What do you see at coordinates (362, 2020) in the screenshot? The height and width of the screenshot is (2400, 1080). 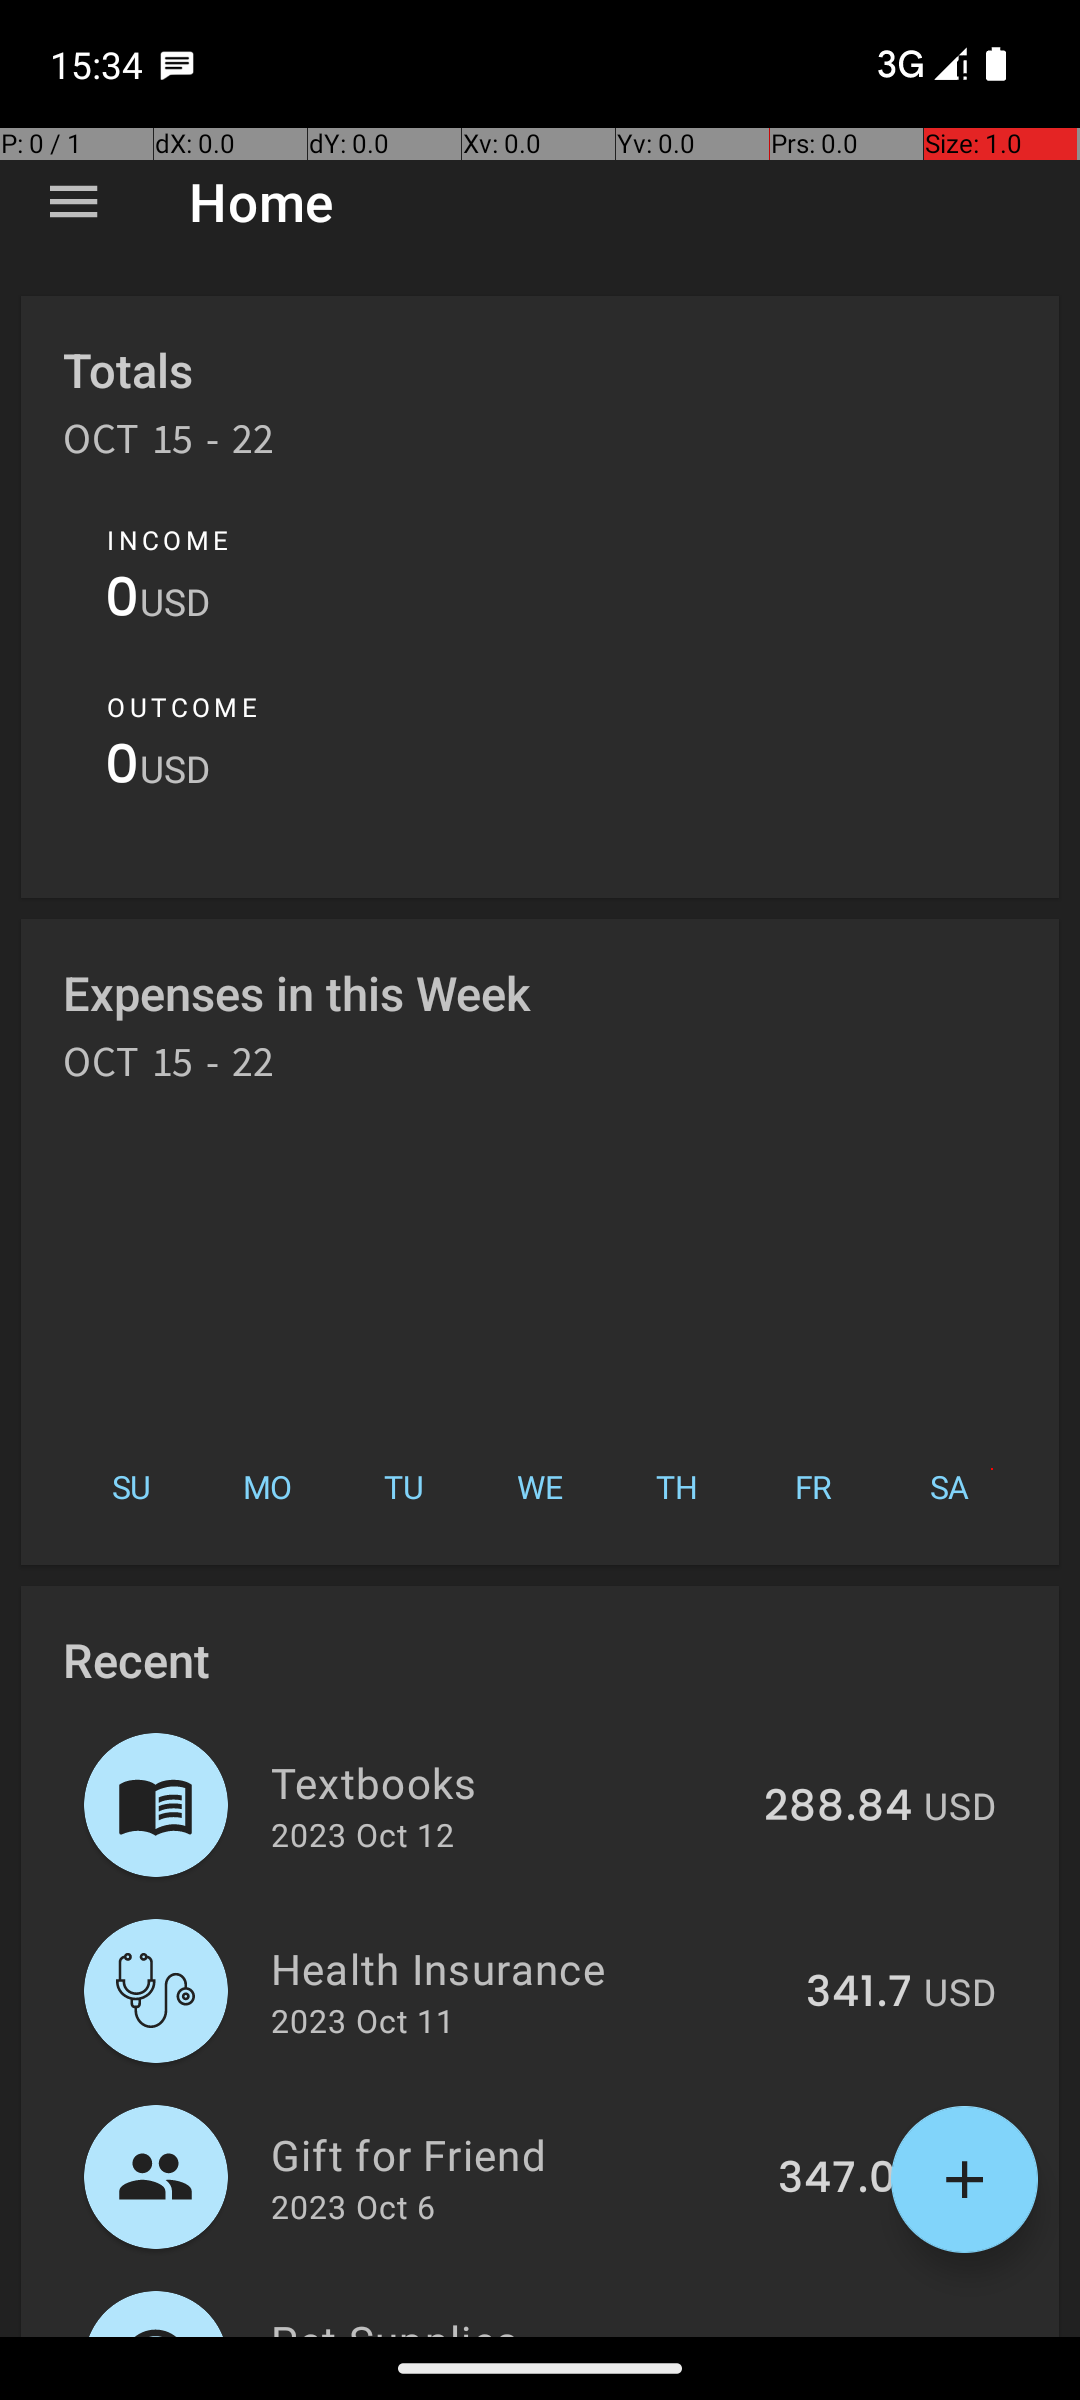 I see `2023 Oct 11` at bounding box center [362, 2020].